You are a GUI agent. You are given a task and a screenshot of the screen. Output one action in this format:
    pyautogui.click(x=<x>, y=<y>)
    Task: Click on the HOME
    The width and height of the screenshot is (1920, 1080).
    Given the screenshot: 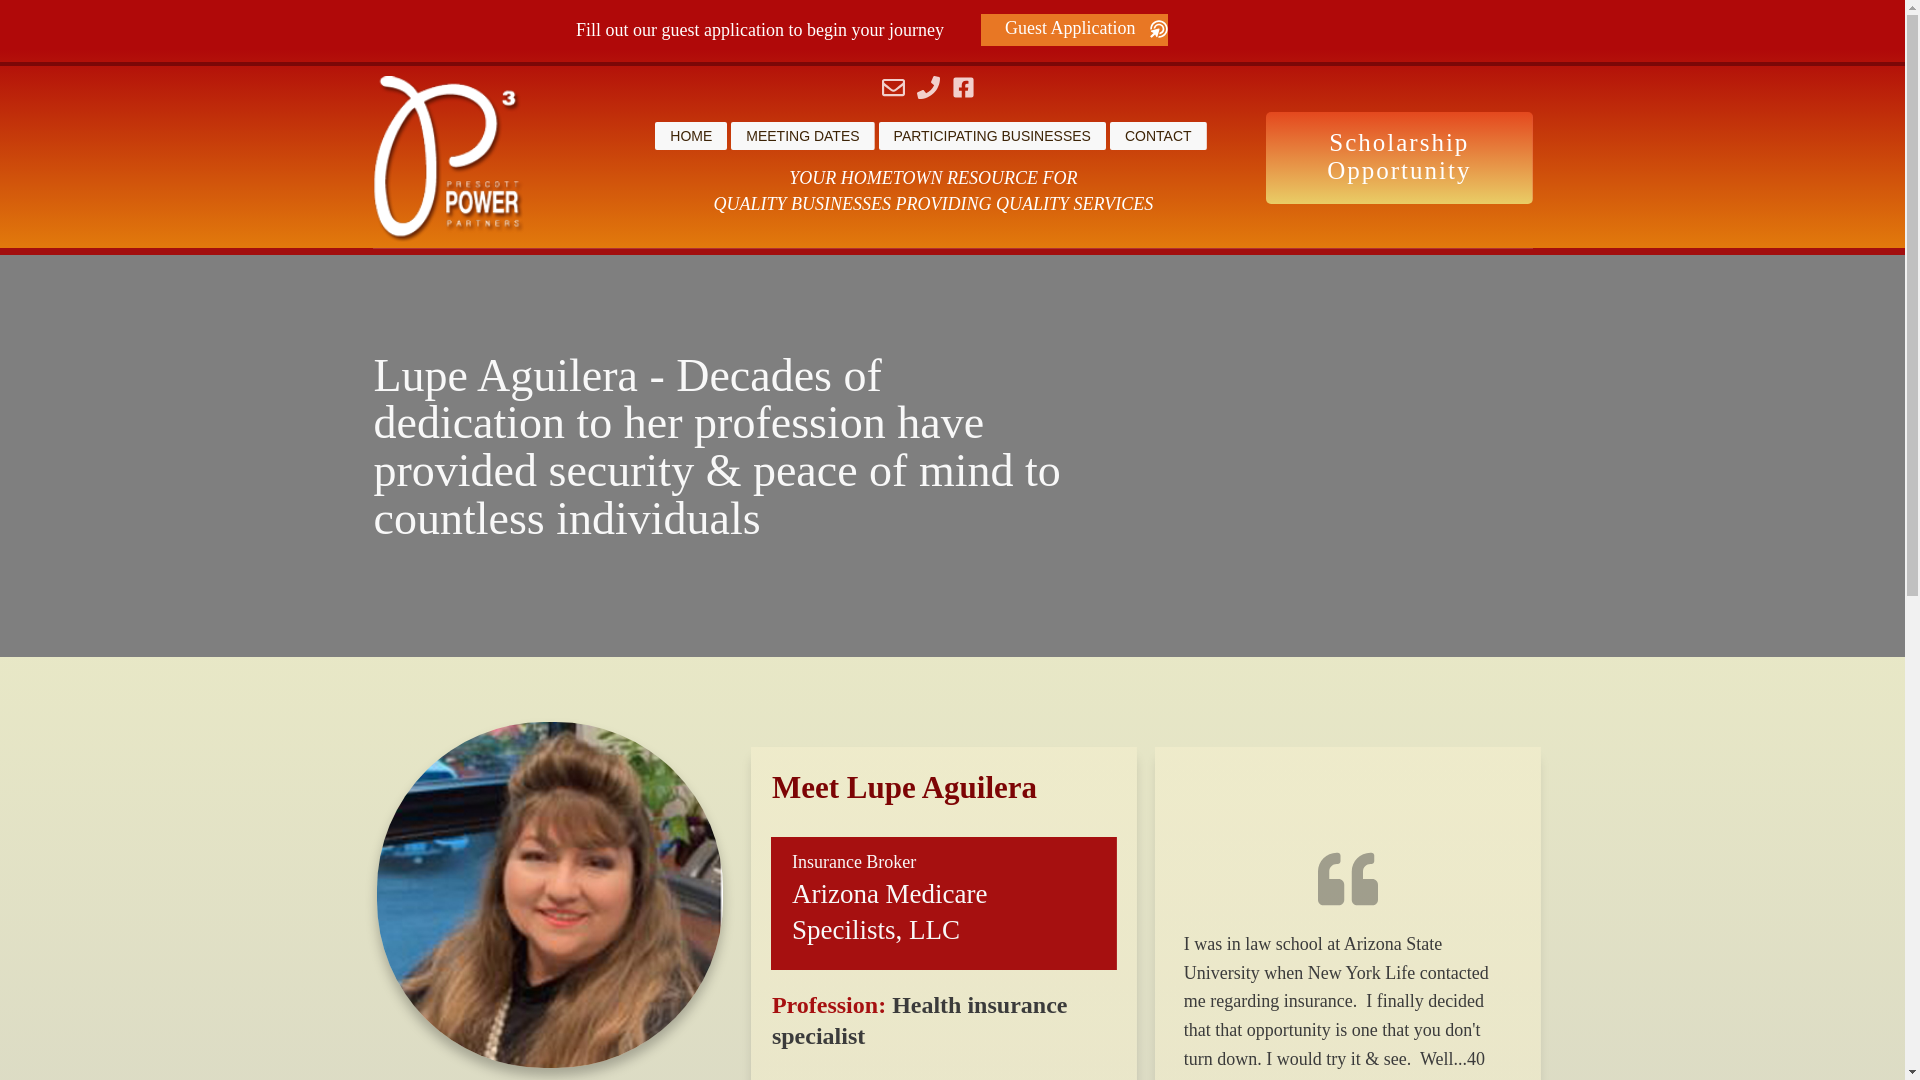 What is the action you would take?
    pyautogui.click(x=691, y=136)
    